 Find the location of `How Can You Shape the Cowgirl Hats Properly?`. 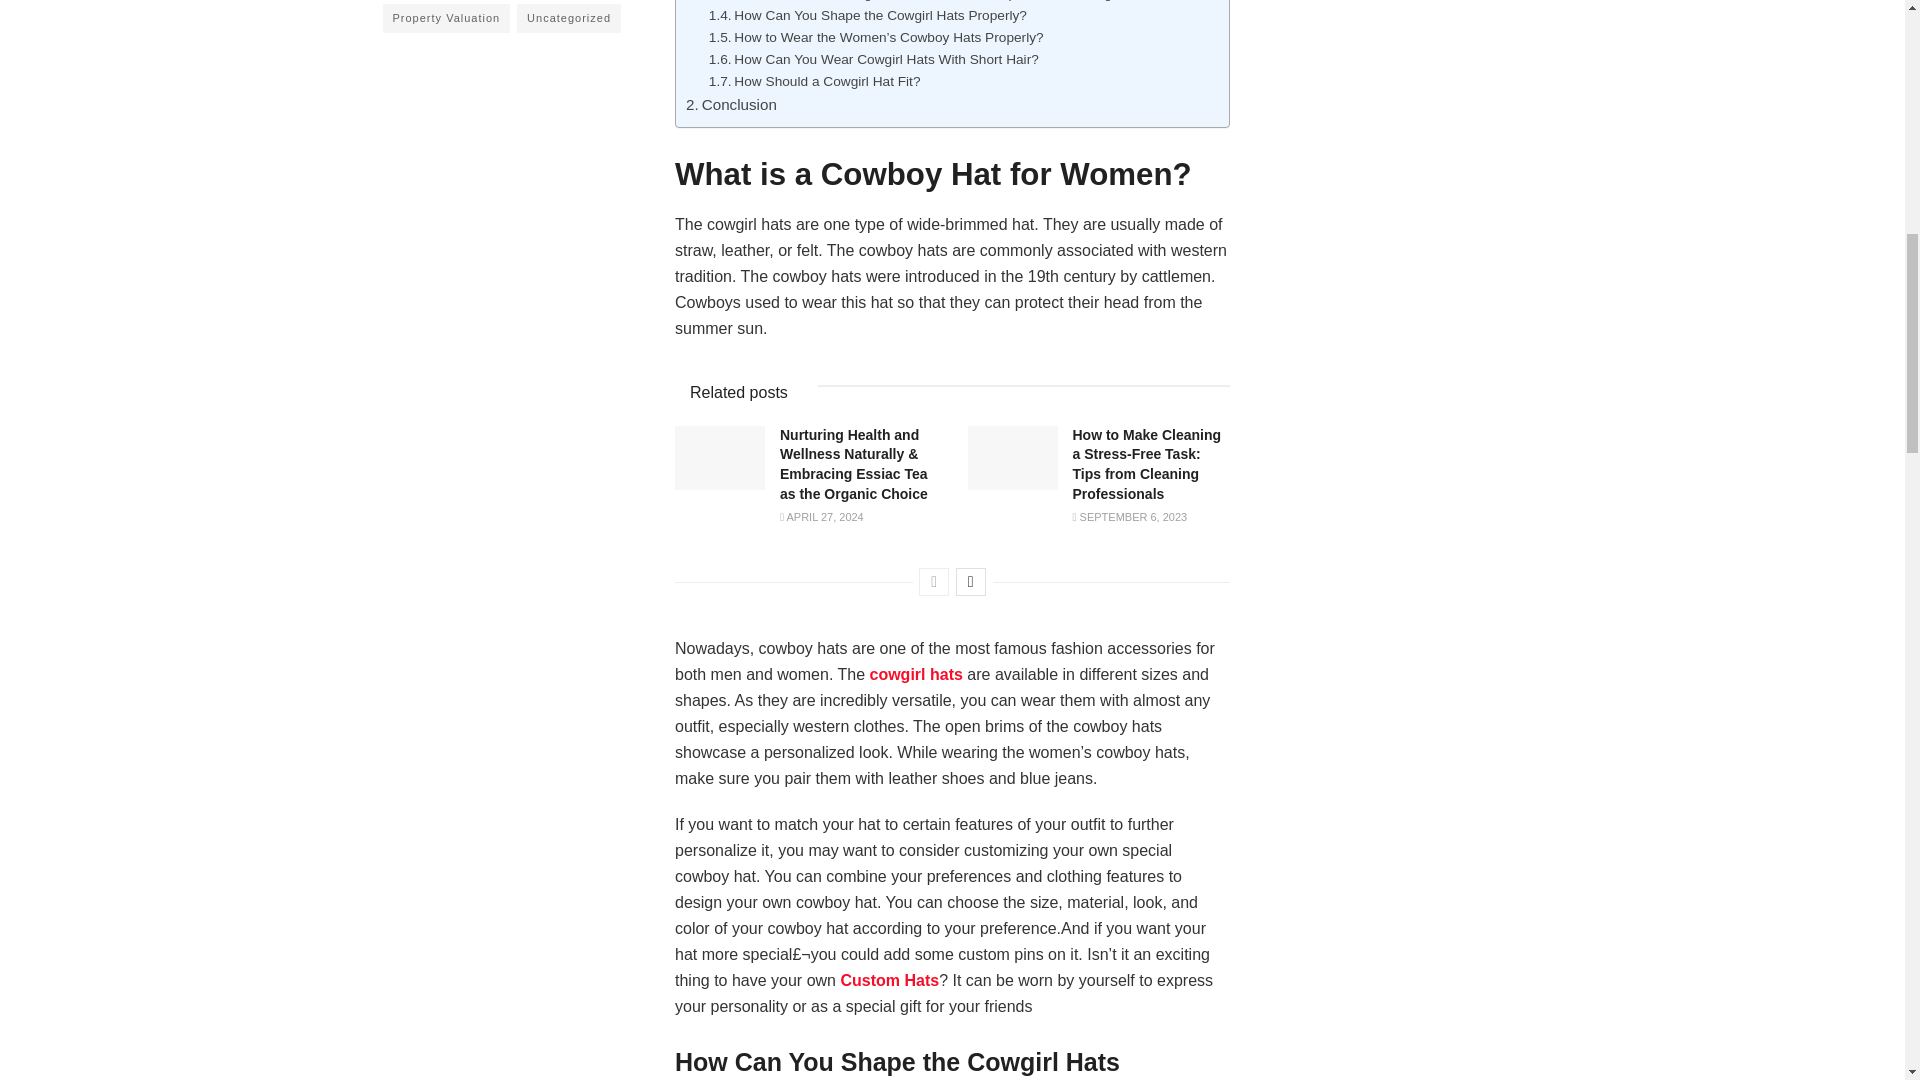

How Can You Shape the Cowgirl Hats Properly? is located at coordinates (868, 16).